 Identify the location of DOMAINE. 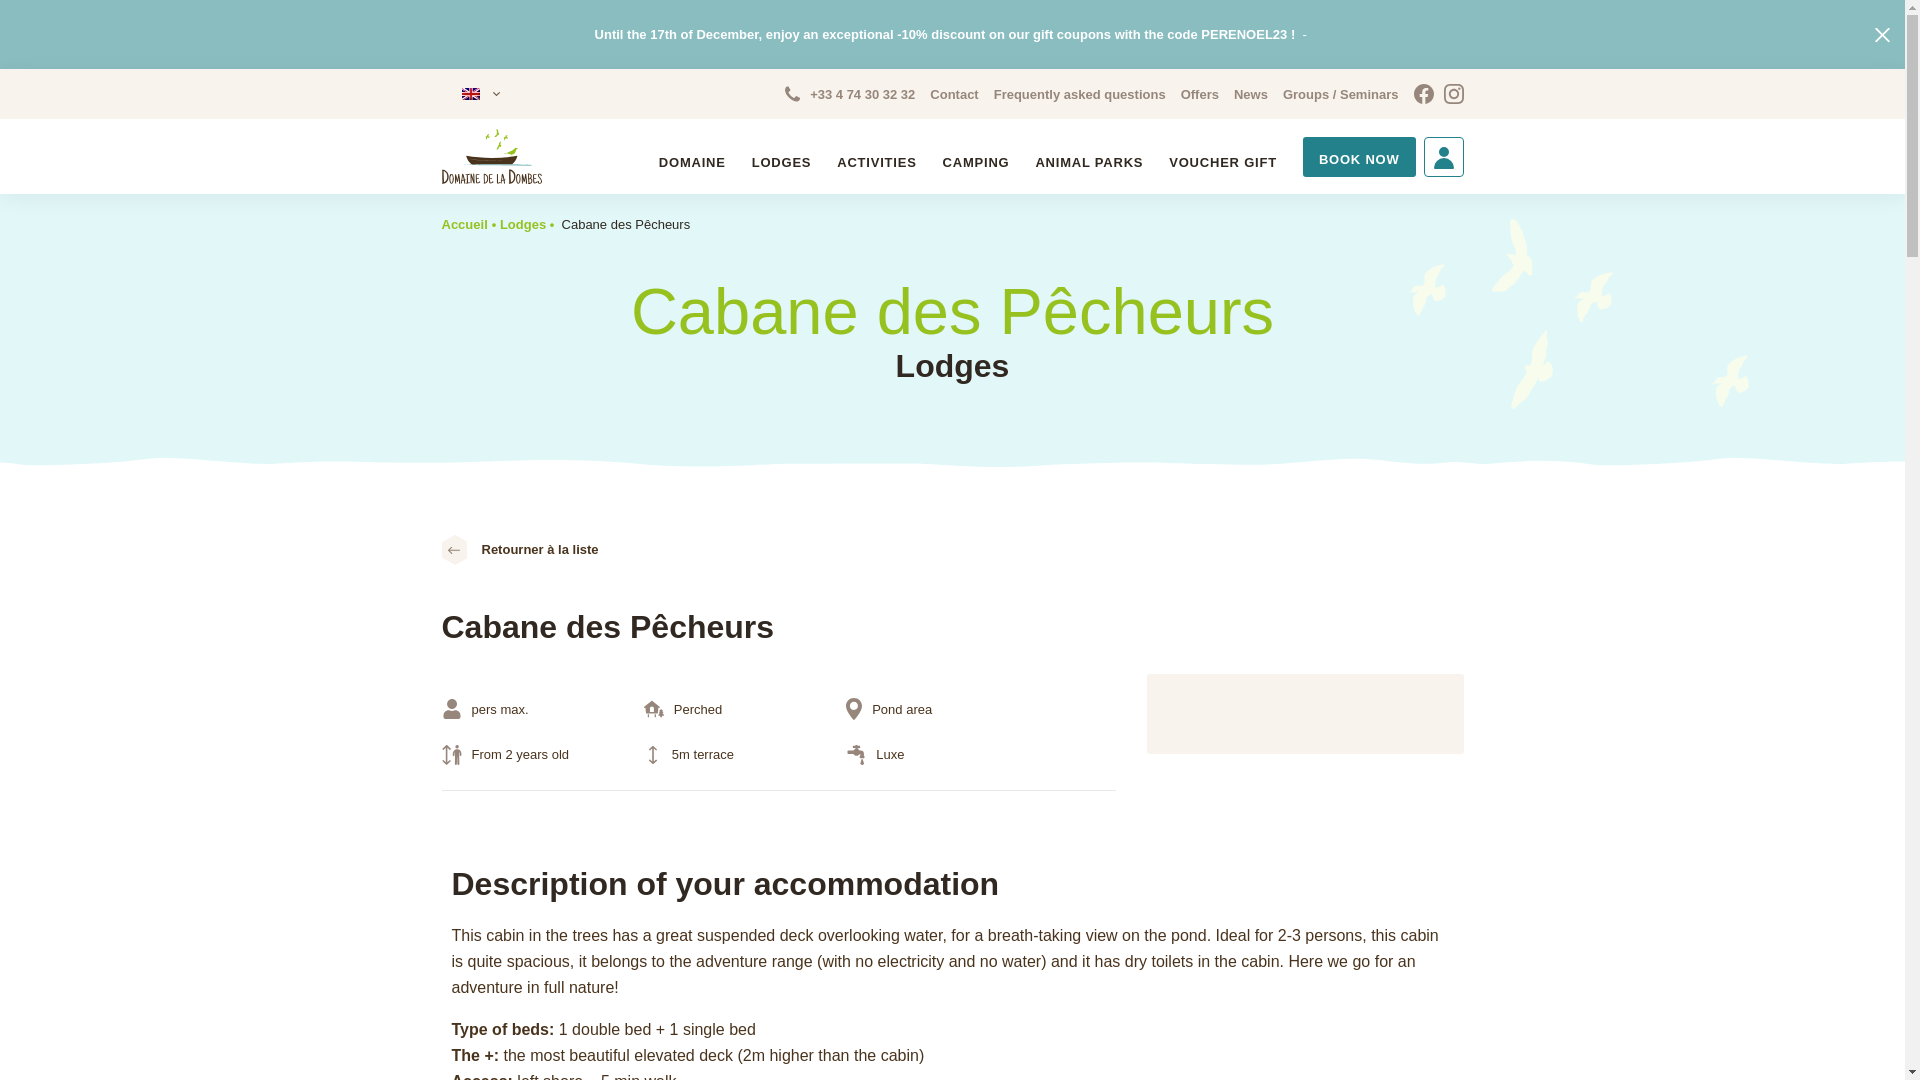
(692, 162).